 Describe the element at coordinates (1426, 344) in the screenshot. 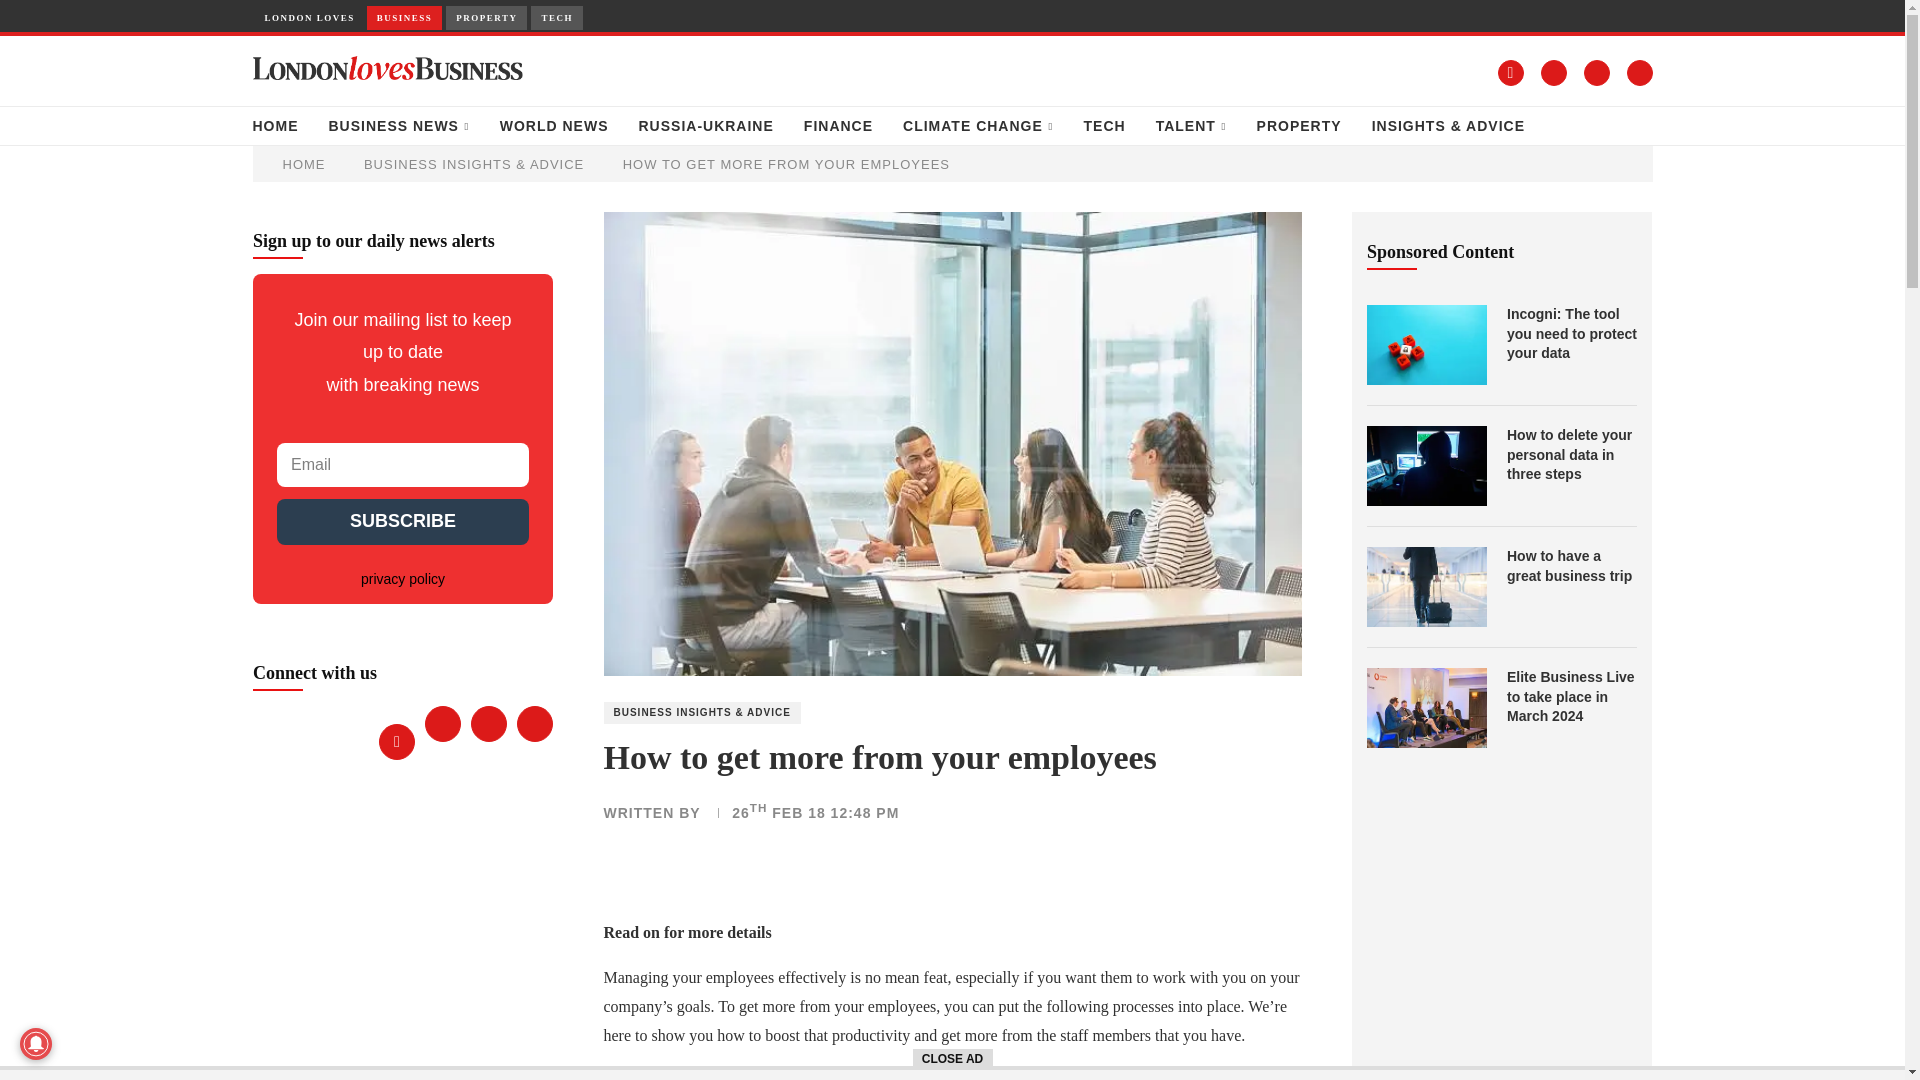

I see `Incogni: The tool you need to protect your data` at that location.